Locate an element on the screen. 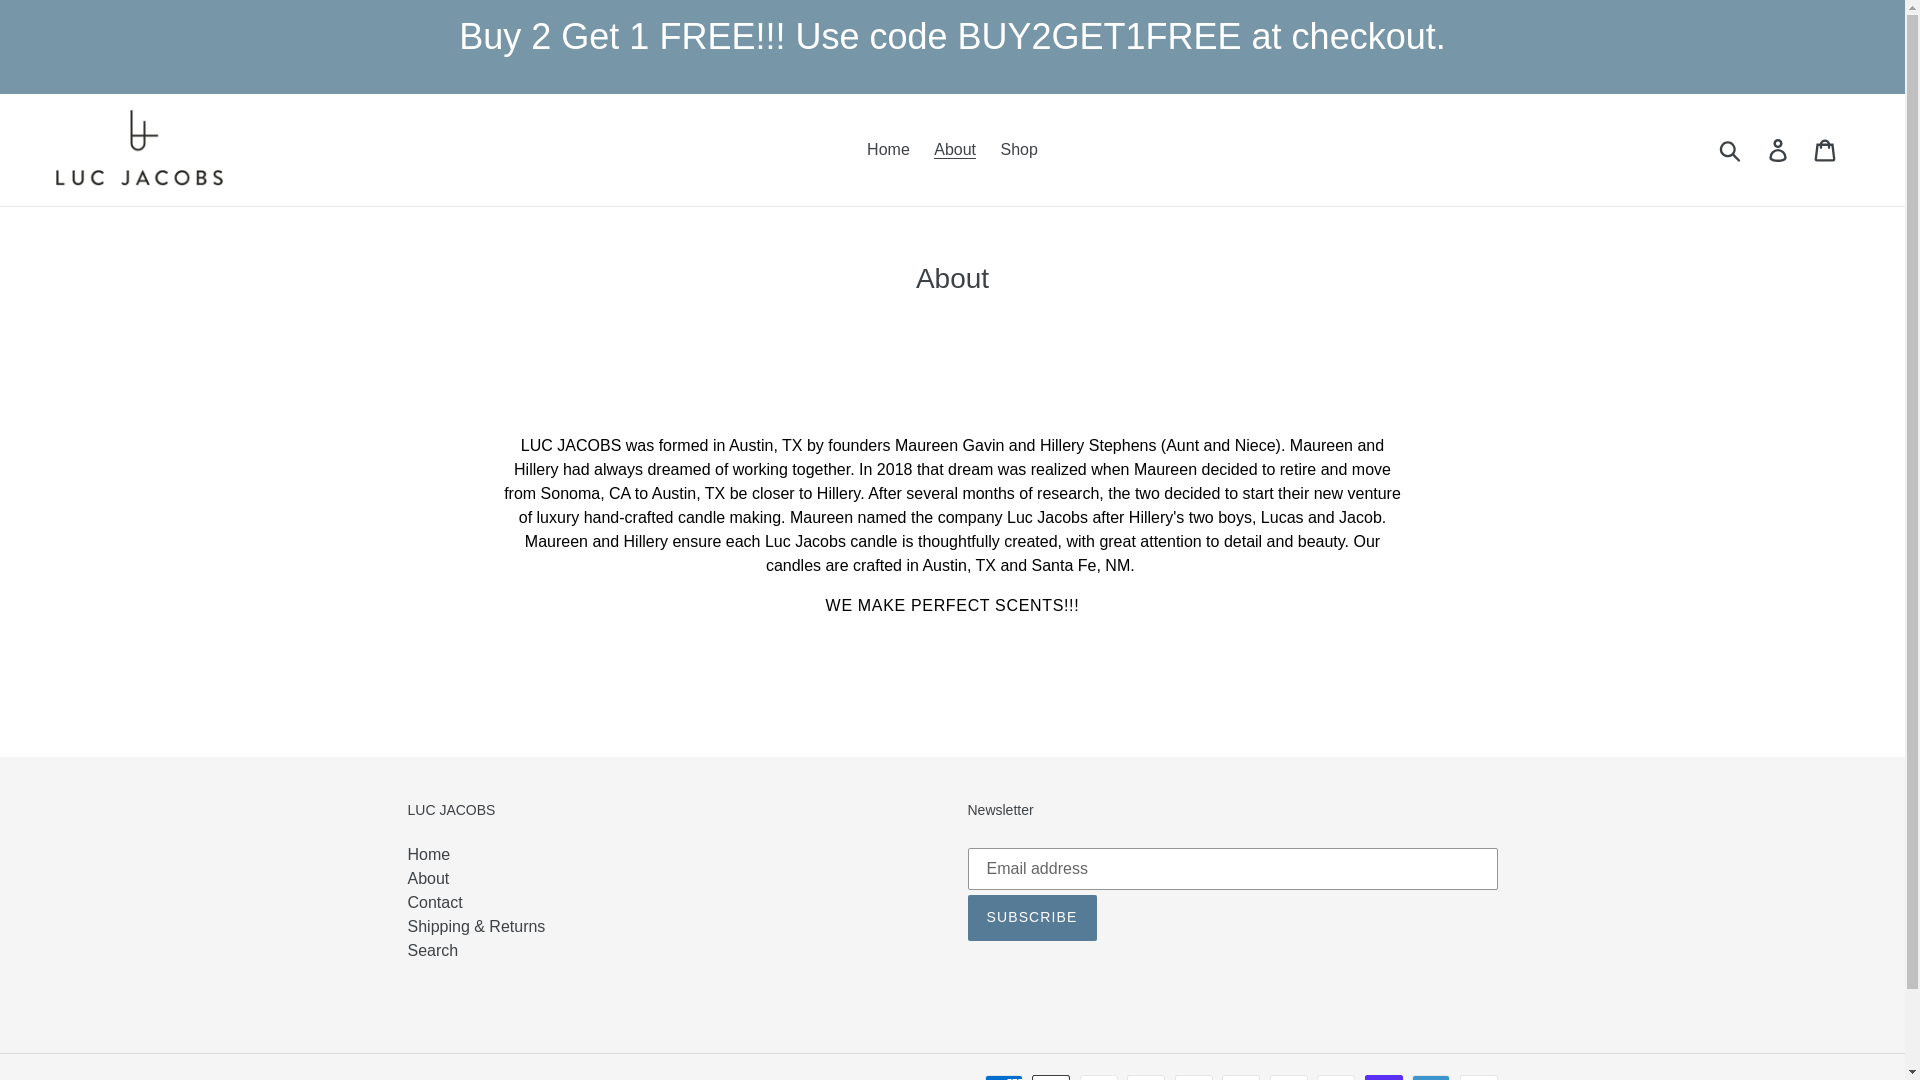 The width and height of the screenshot is (1920, 1080). Luc Jacobs is located at coordinates (489, 1079).